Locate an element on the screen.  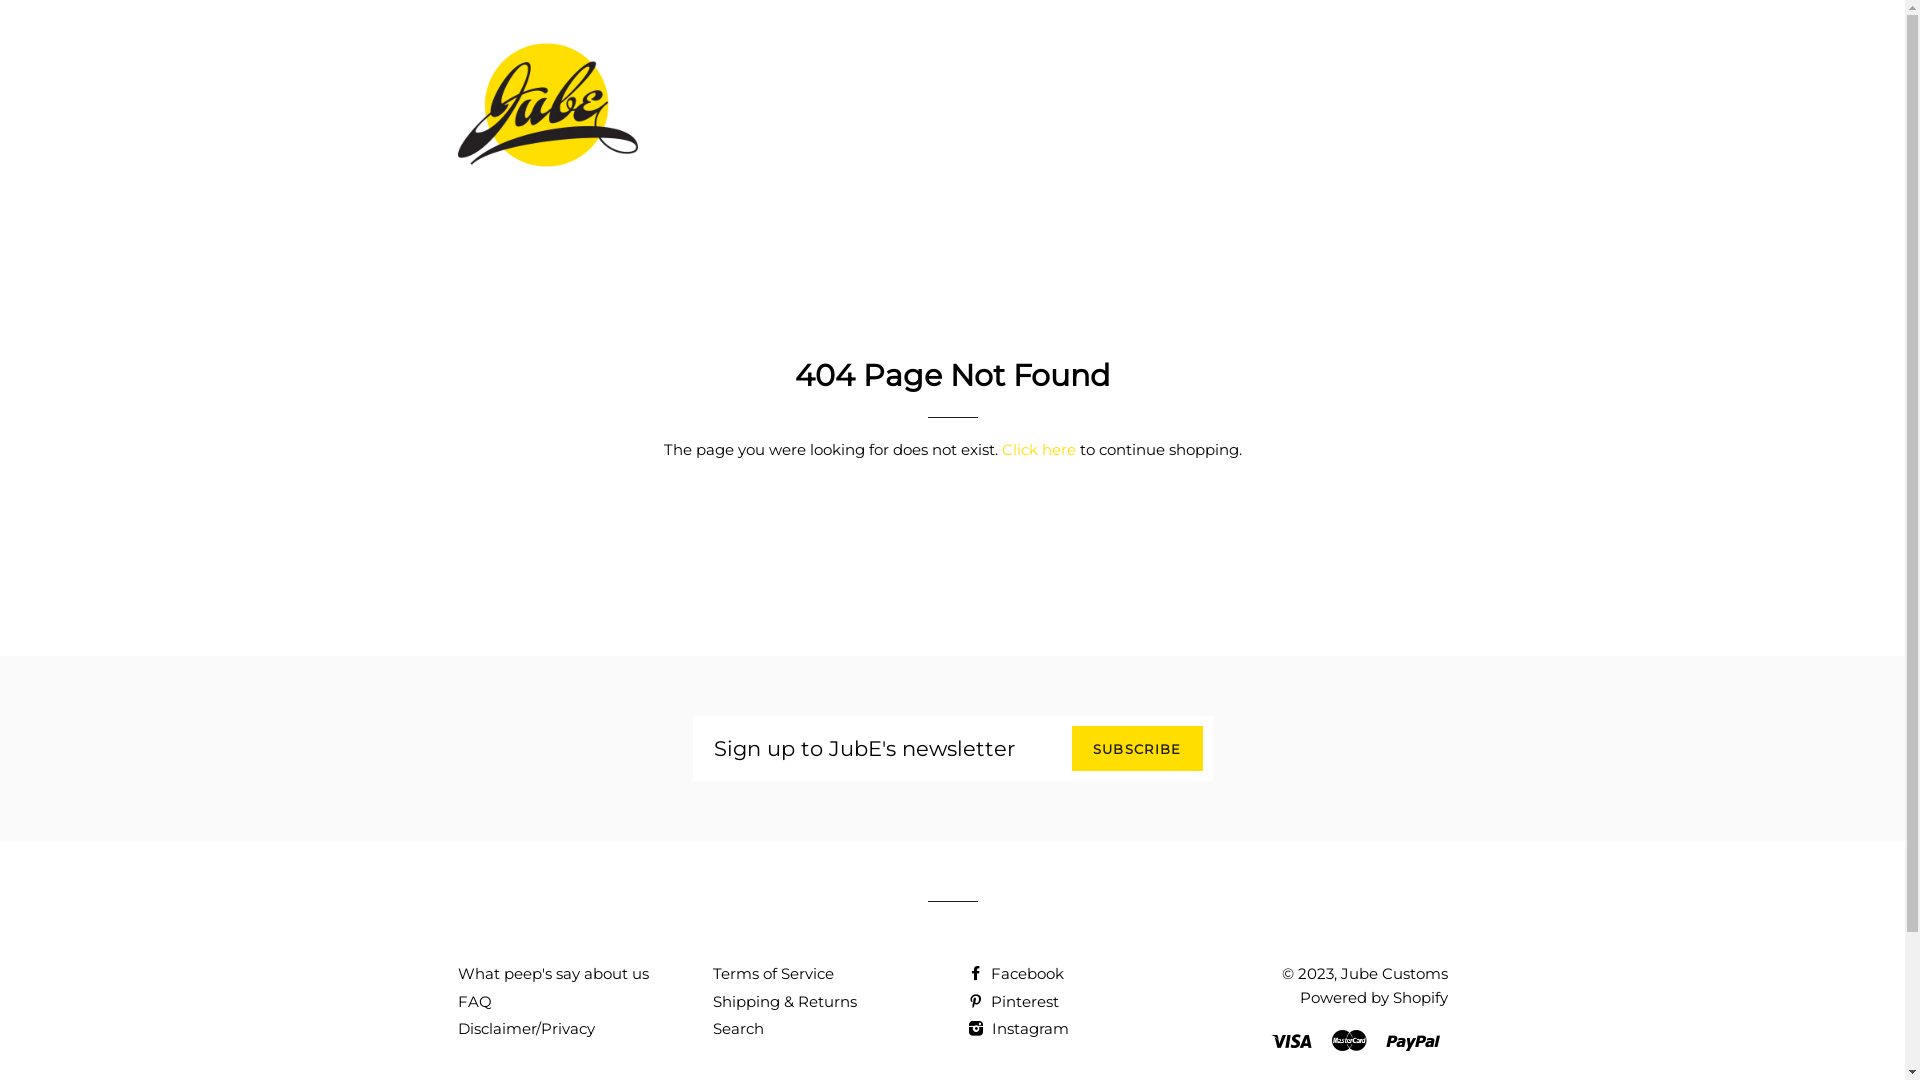
Jube Customs is located at coordinates (1394, 974).